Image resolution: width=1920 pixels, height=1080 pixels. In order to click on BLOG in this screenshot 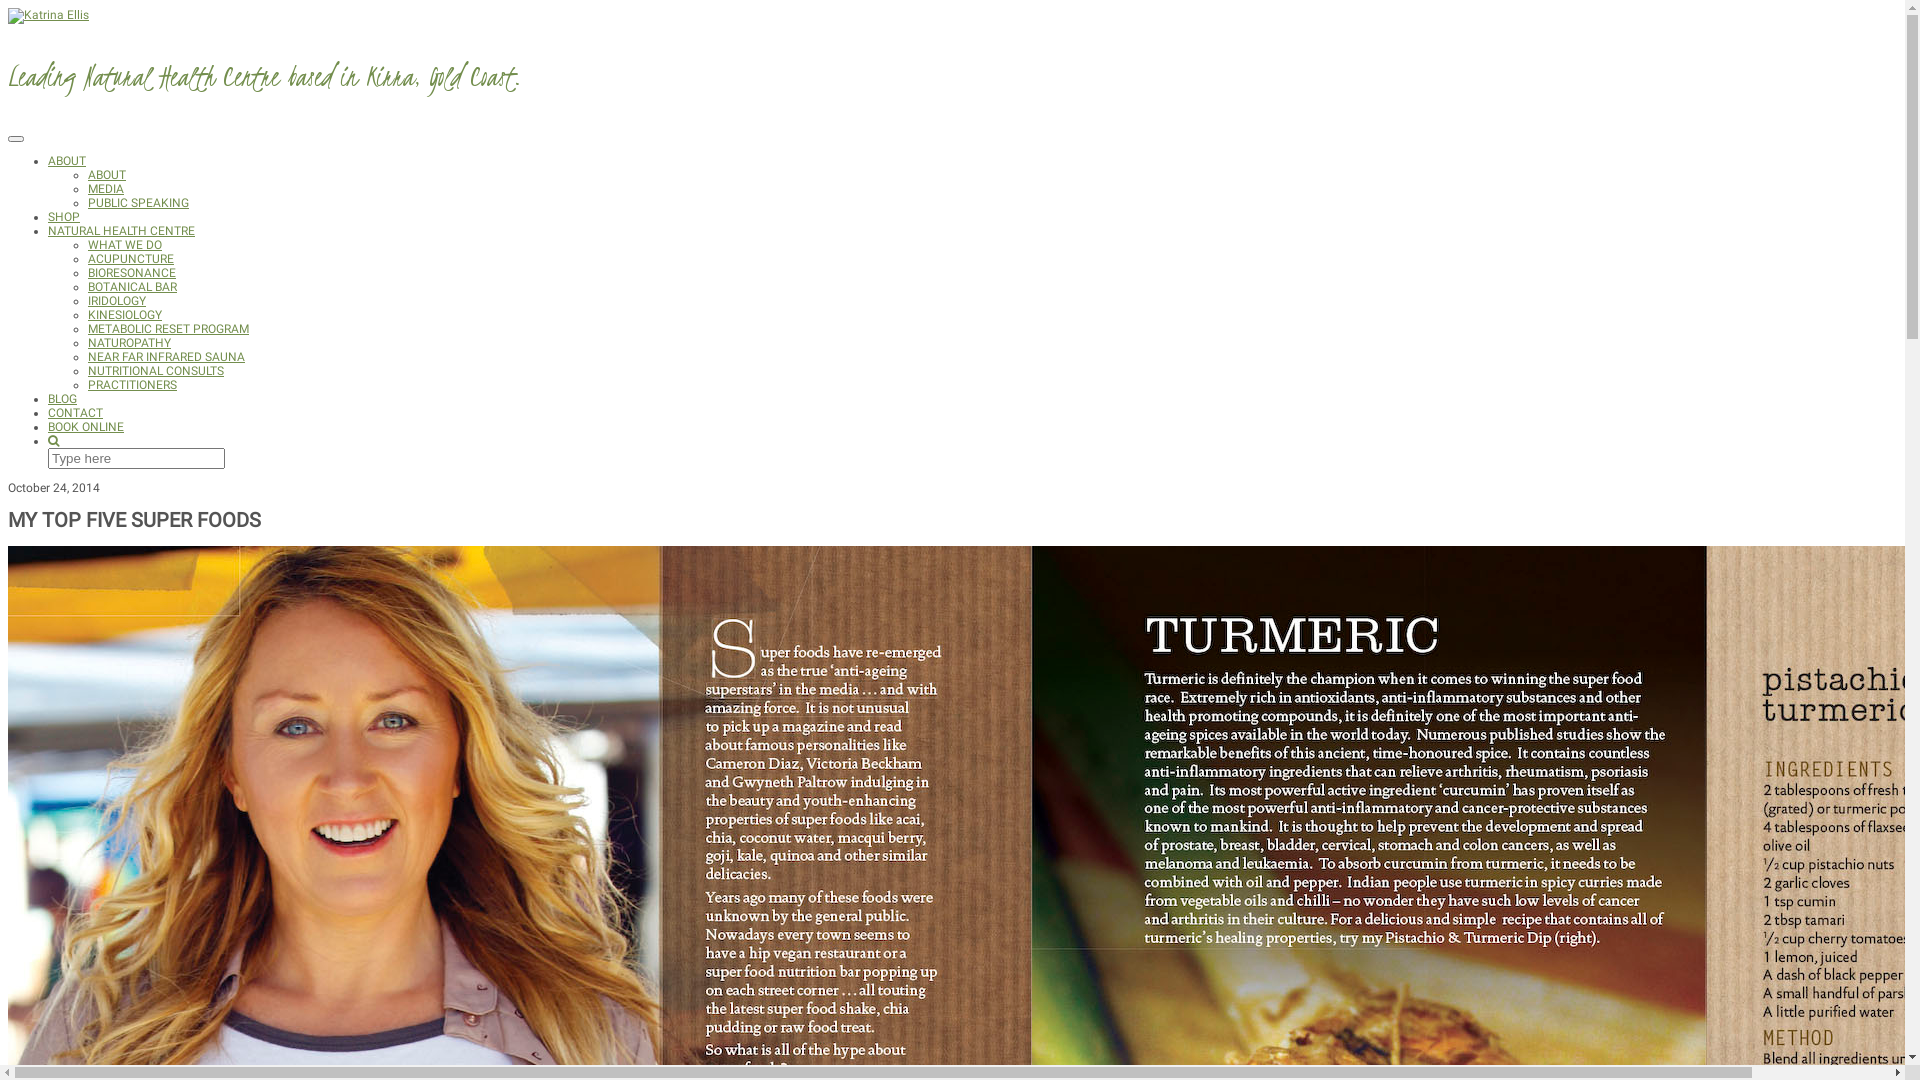, I will do `click(62, 399)`.